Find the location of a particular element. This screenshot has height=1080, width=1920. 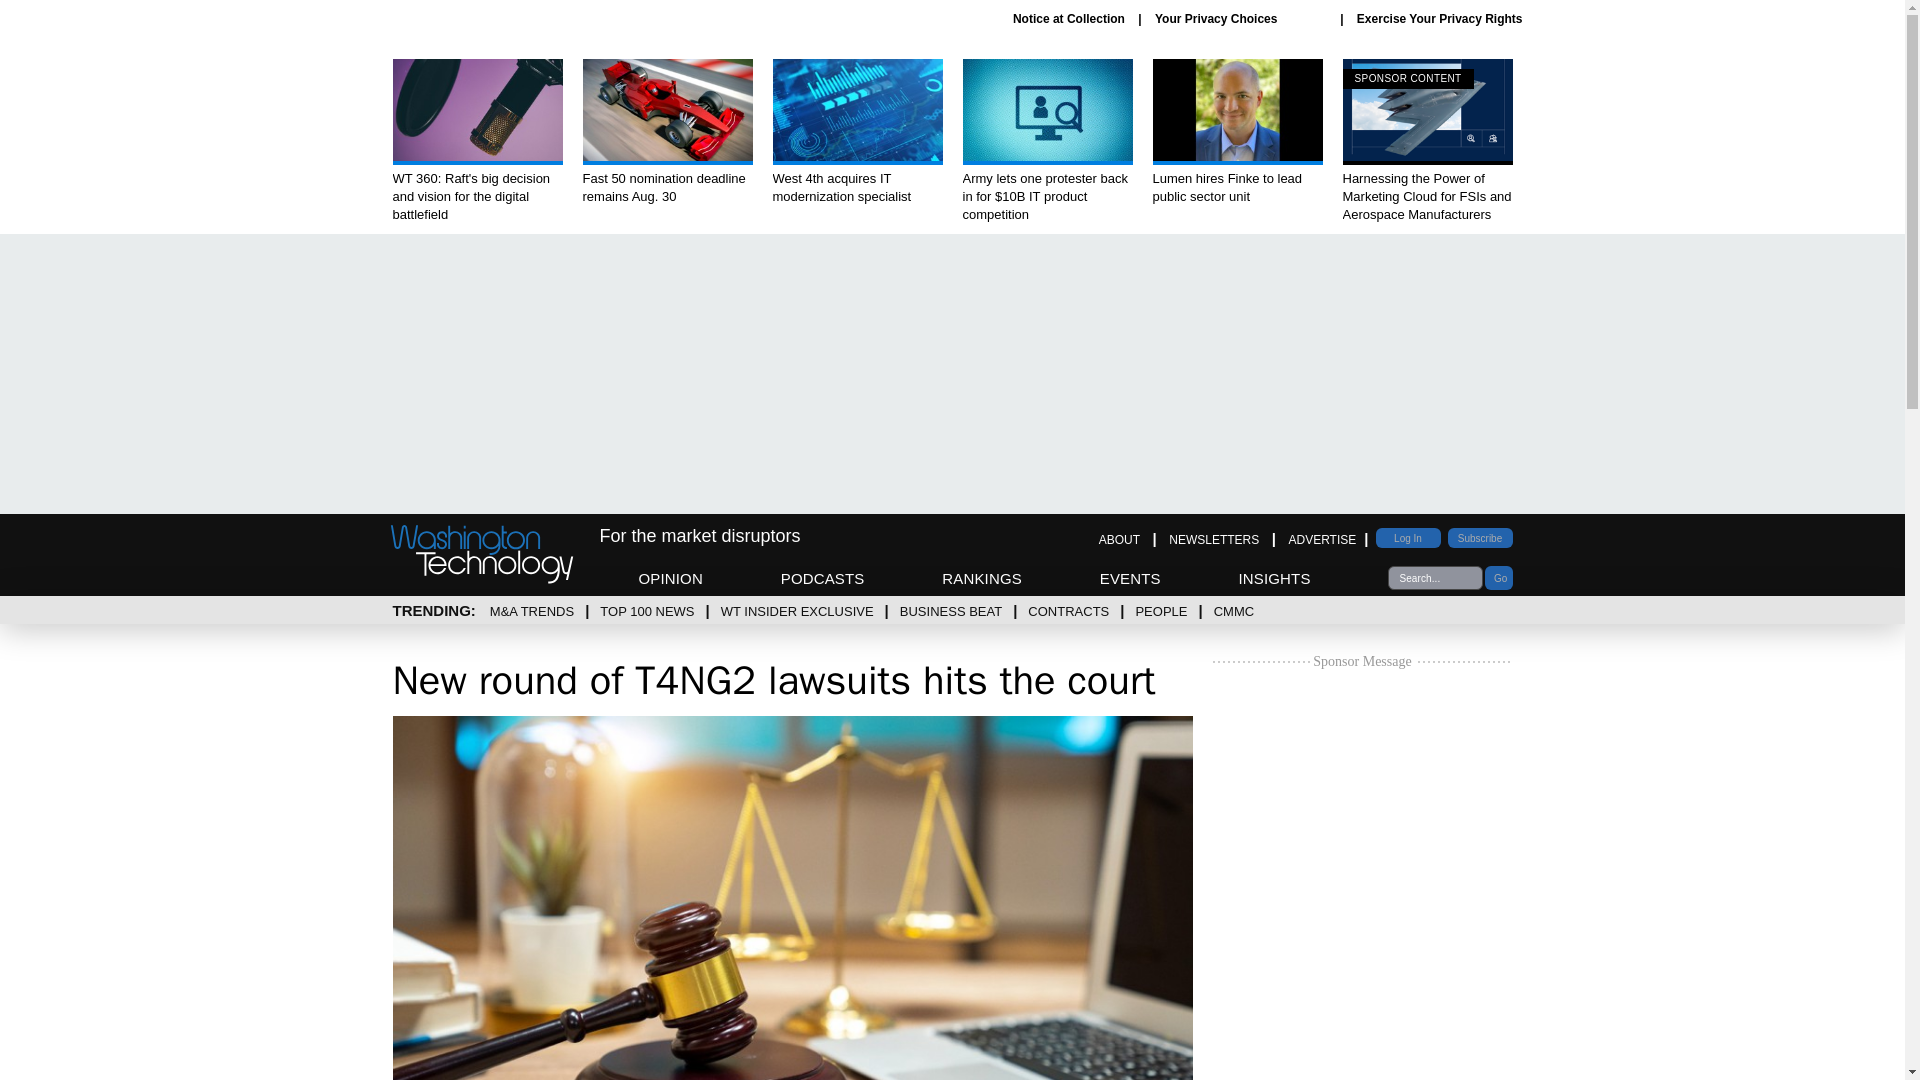

Lumen hires Finke to lead public sector unit is located at coordinates (1237, 132).